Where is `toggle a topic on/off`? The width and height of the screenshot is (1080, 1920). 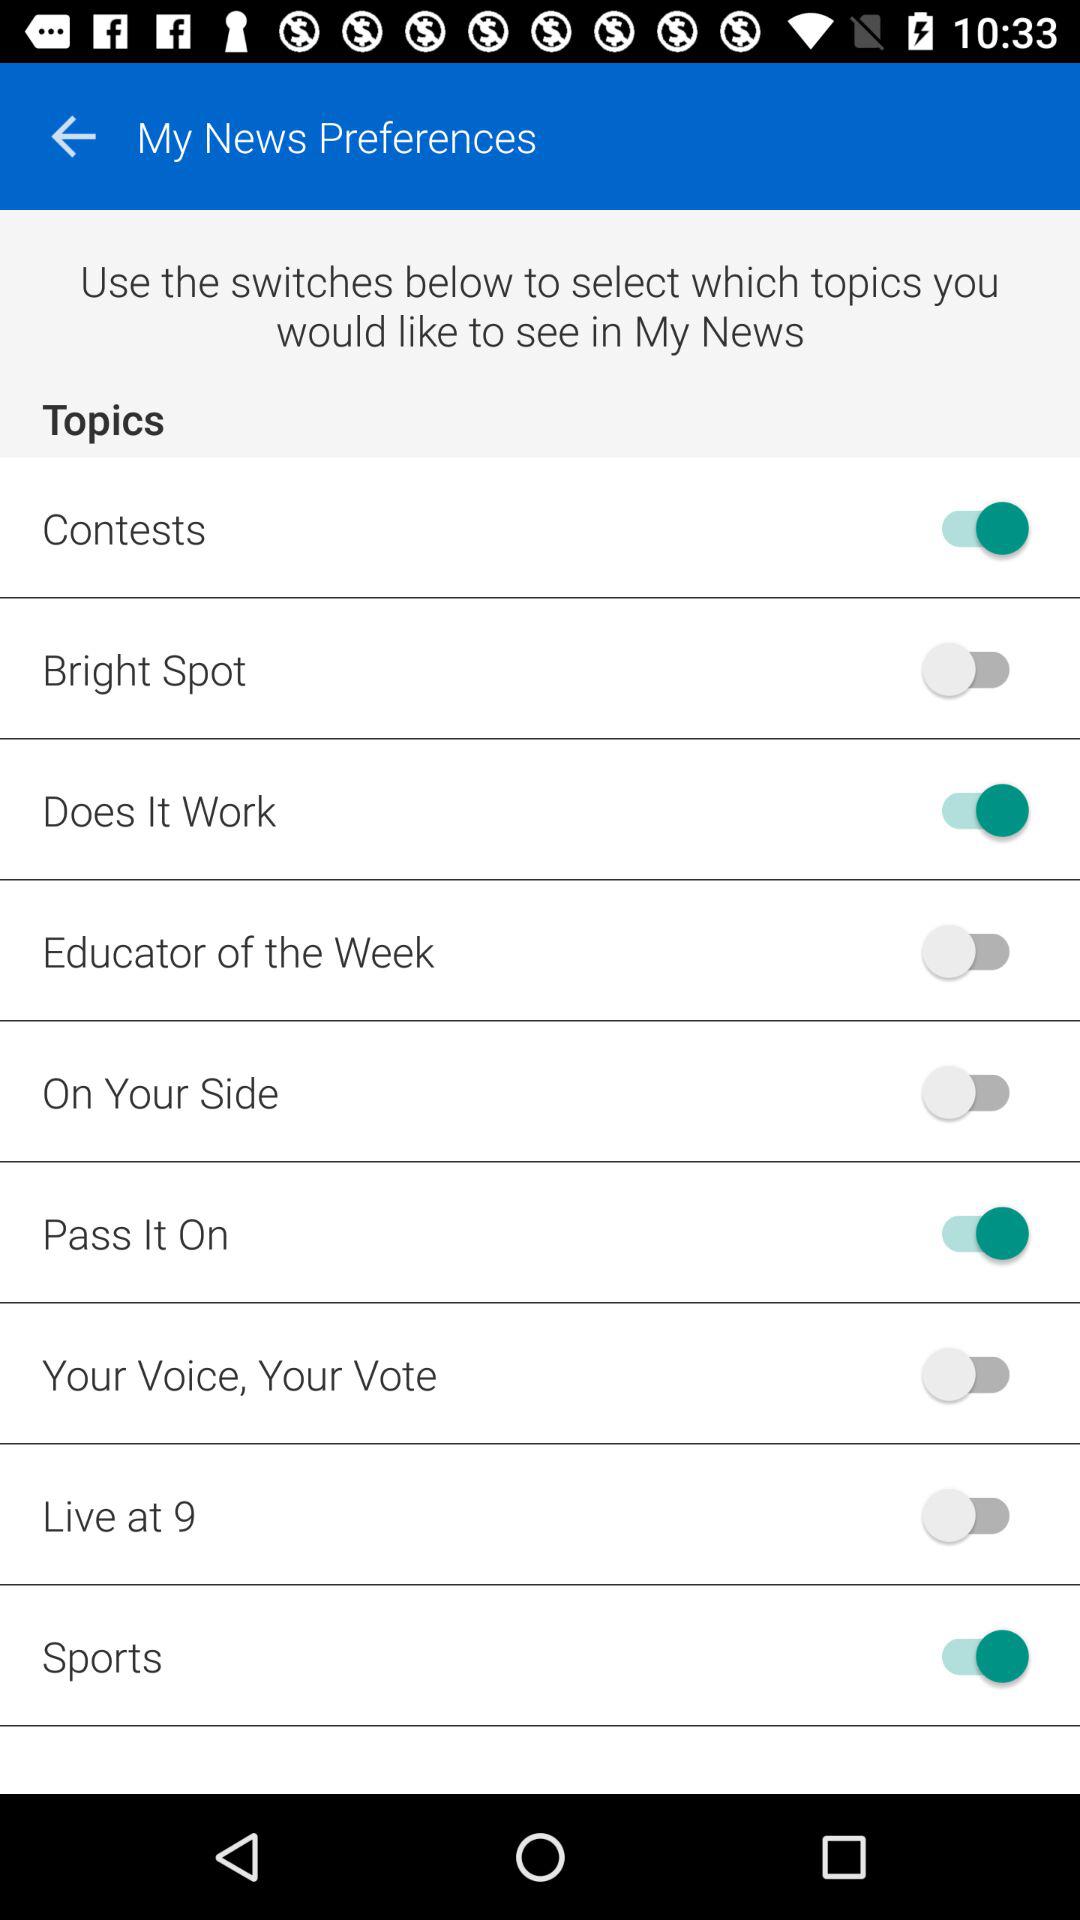 toggle a topic on/off is located at coordinates (976, 1514).